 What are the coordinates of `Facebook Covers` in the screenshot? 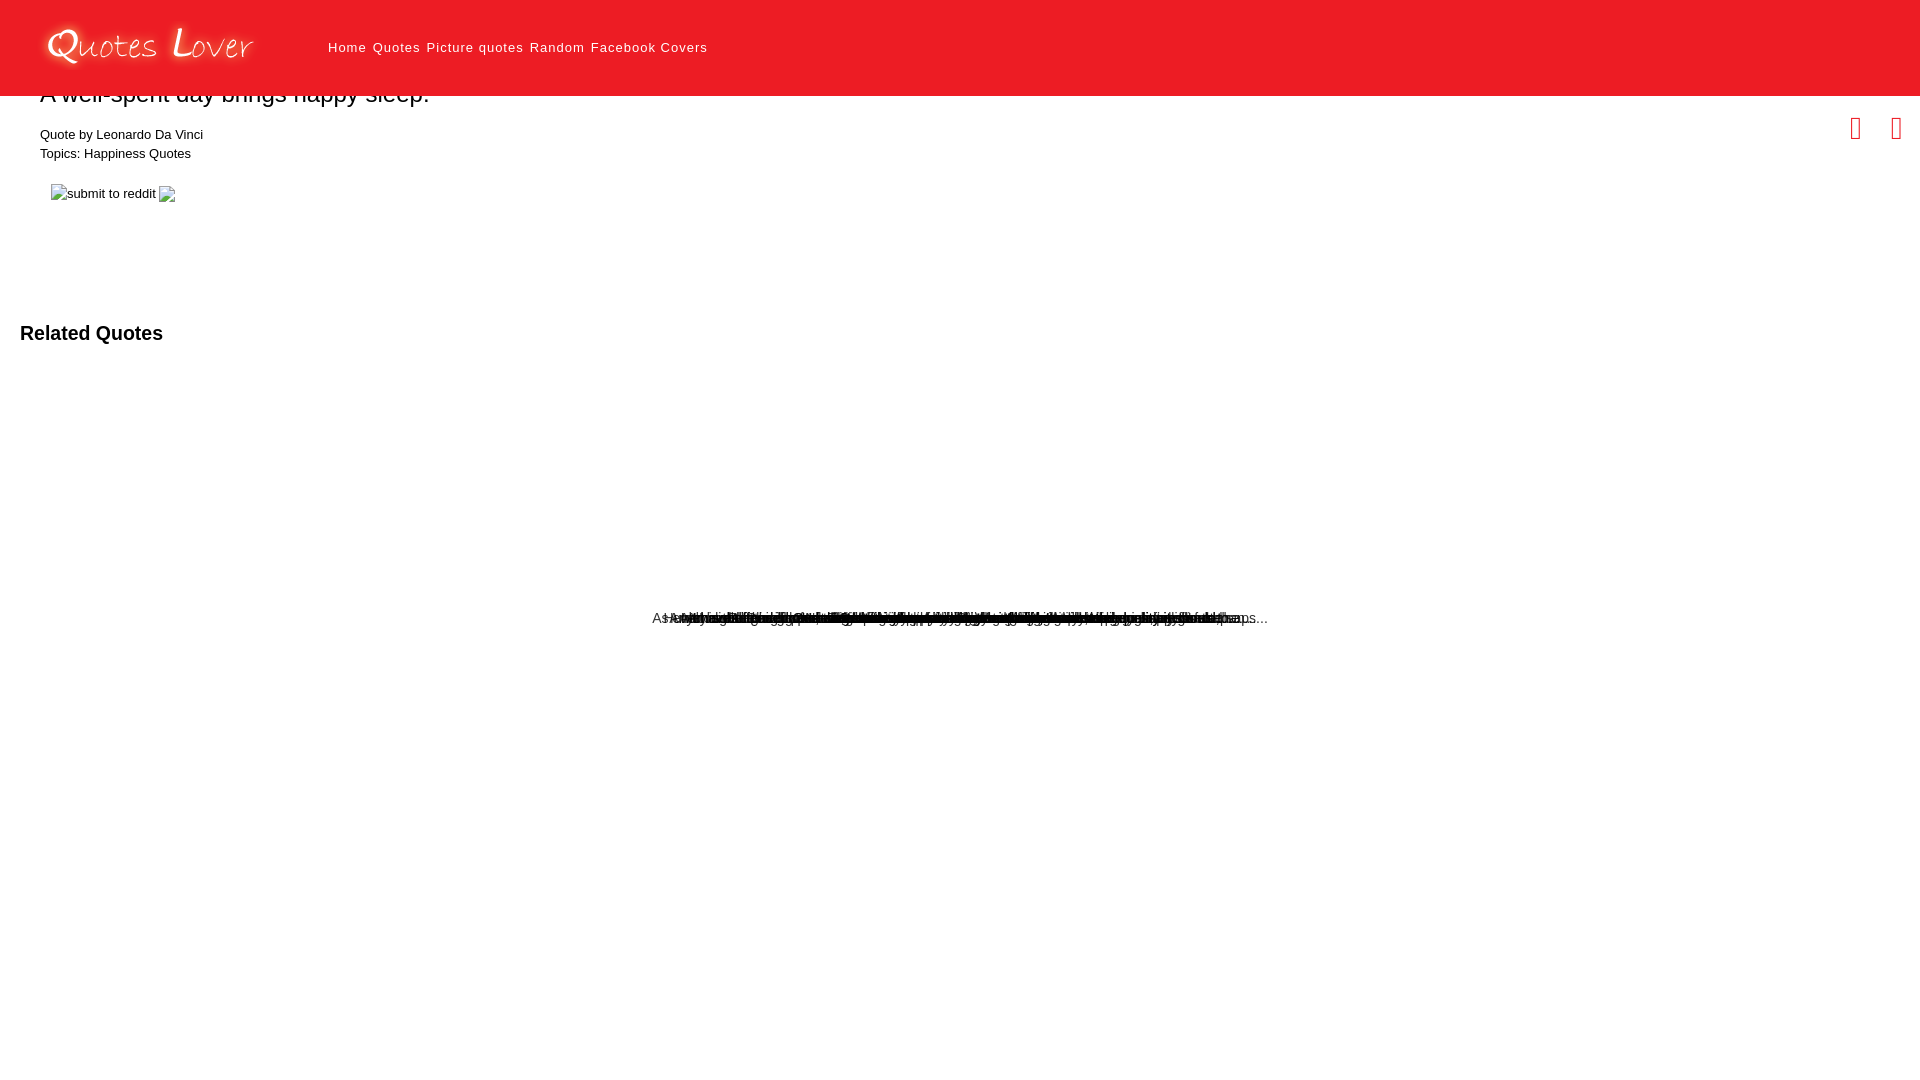 It's located at (650, 48).